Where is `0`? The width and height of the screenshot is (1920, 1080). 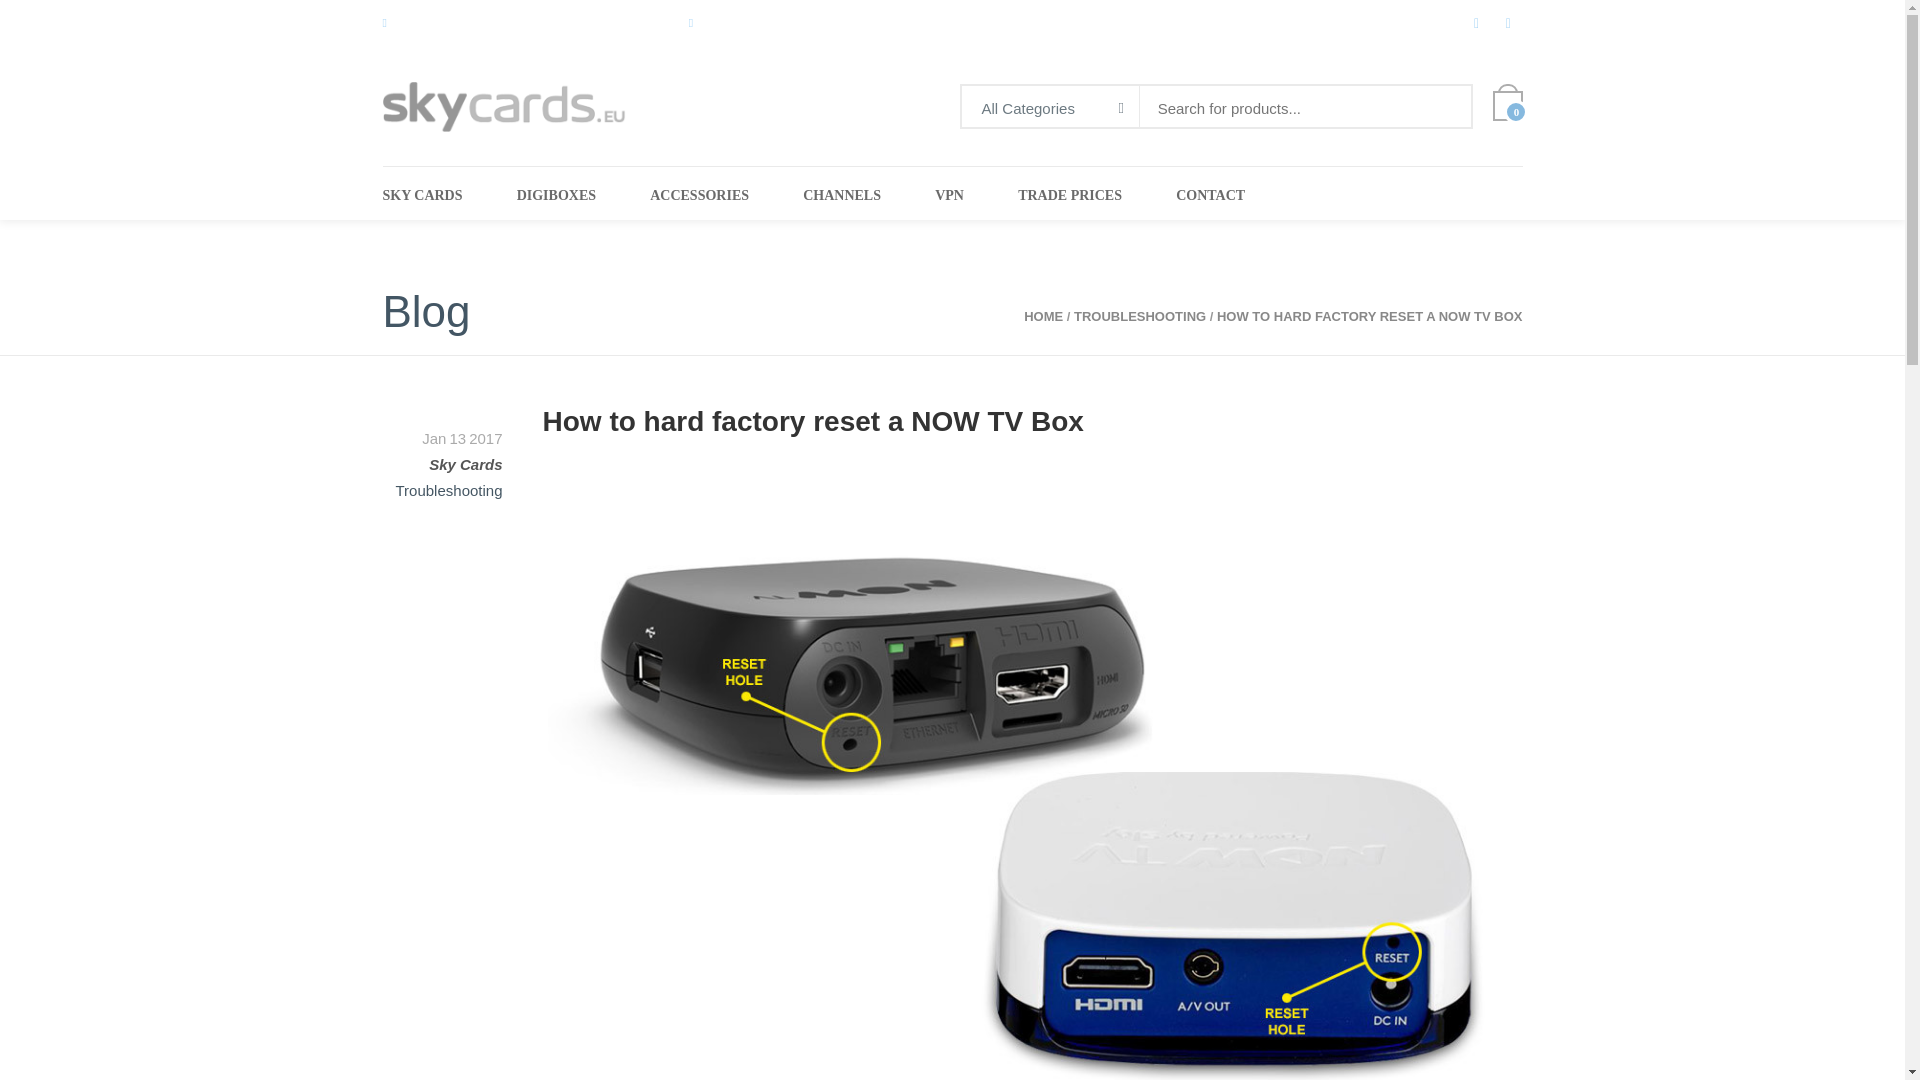
0 is located at coordinates (1514, 23).